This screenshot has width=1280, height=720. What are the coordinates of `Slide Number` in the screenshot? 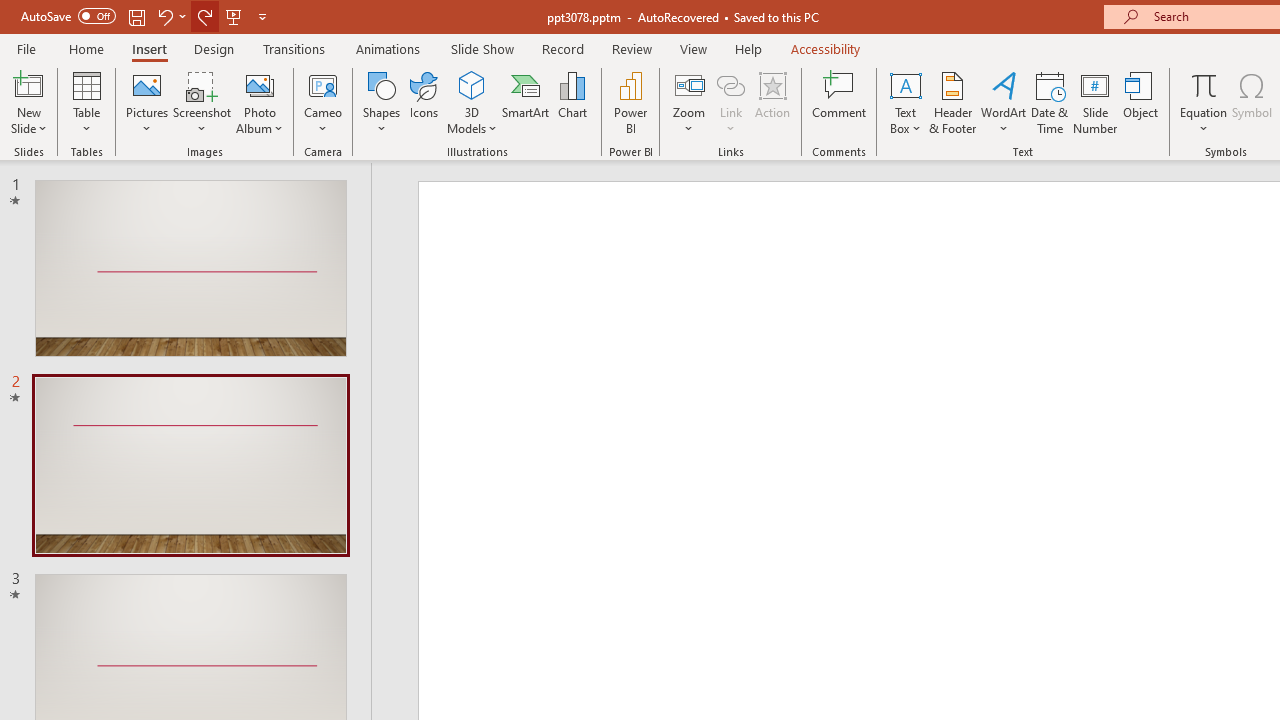 It's located at (1096, 102).